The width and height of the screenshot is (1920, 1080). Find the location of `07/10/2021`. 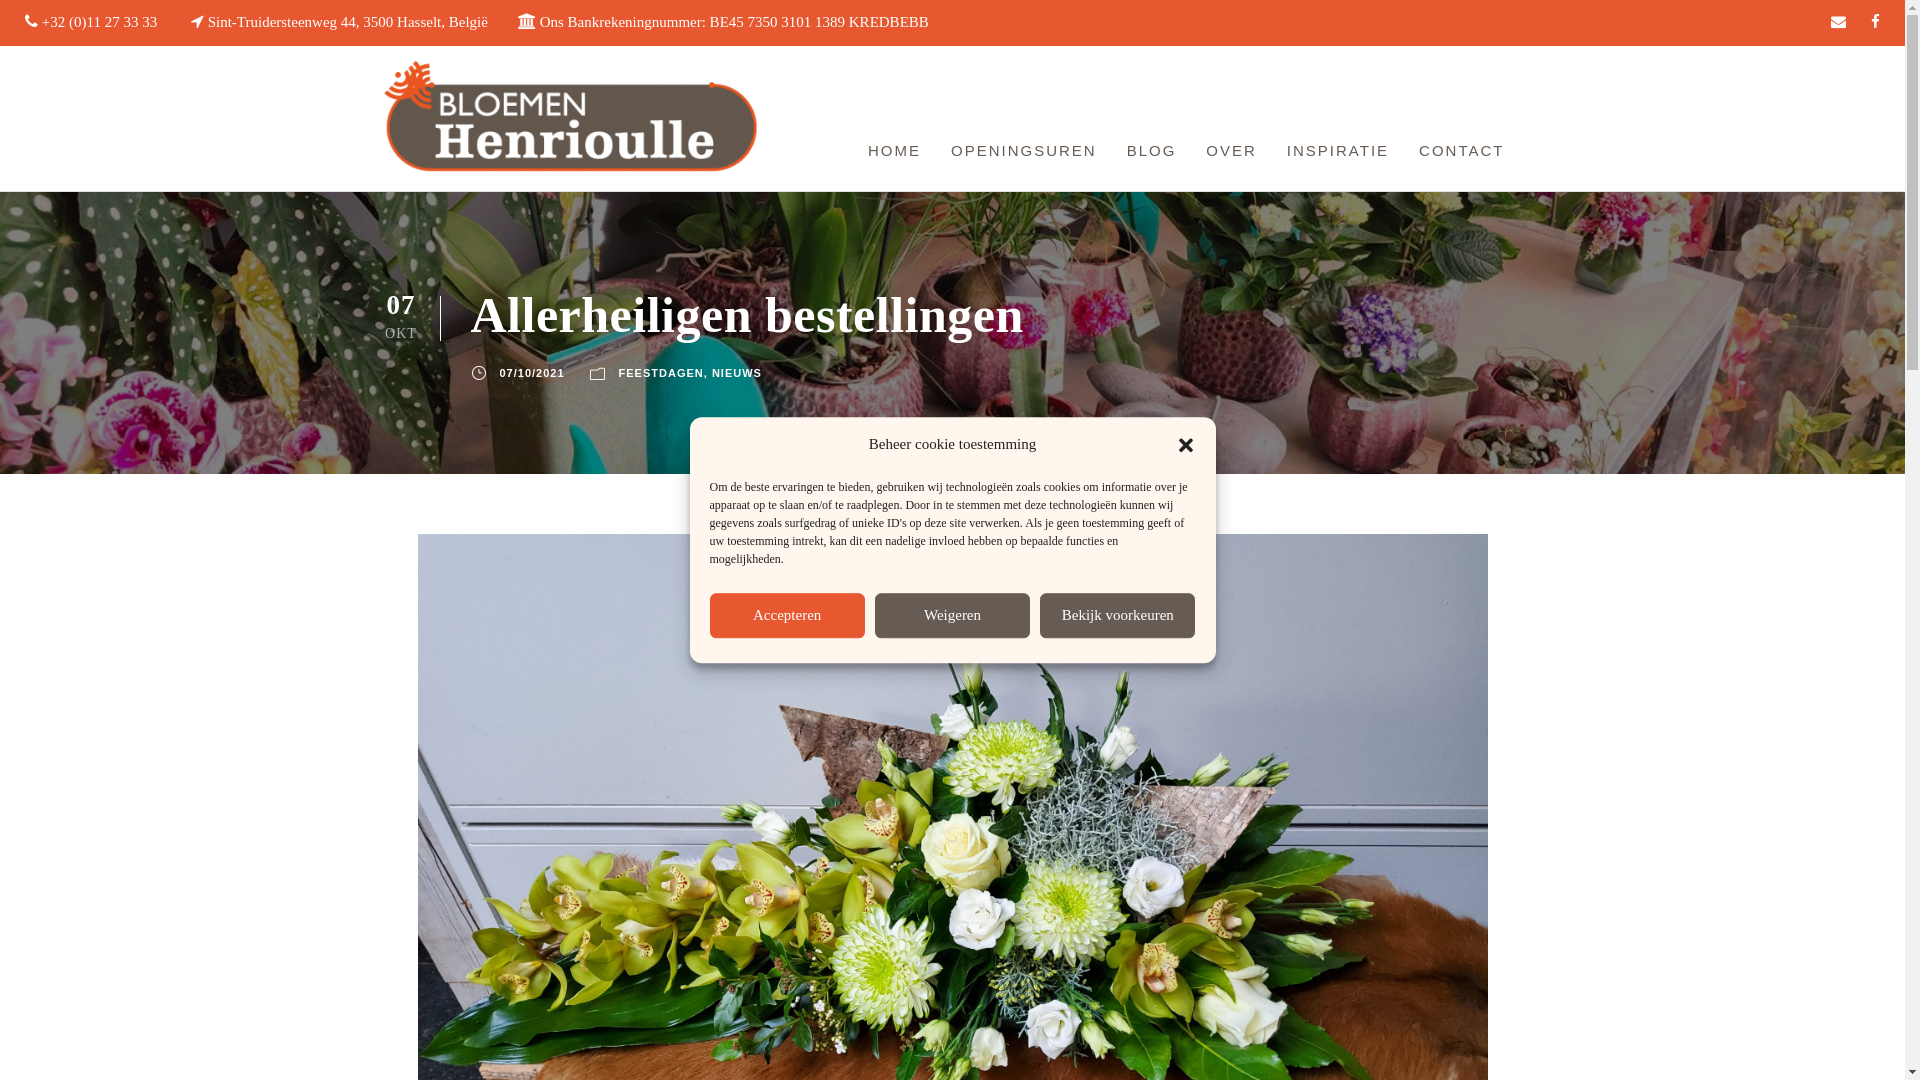

07/10/2021 is located at coordinates (532, 373).